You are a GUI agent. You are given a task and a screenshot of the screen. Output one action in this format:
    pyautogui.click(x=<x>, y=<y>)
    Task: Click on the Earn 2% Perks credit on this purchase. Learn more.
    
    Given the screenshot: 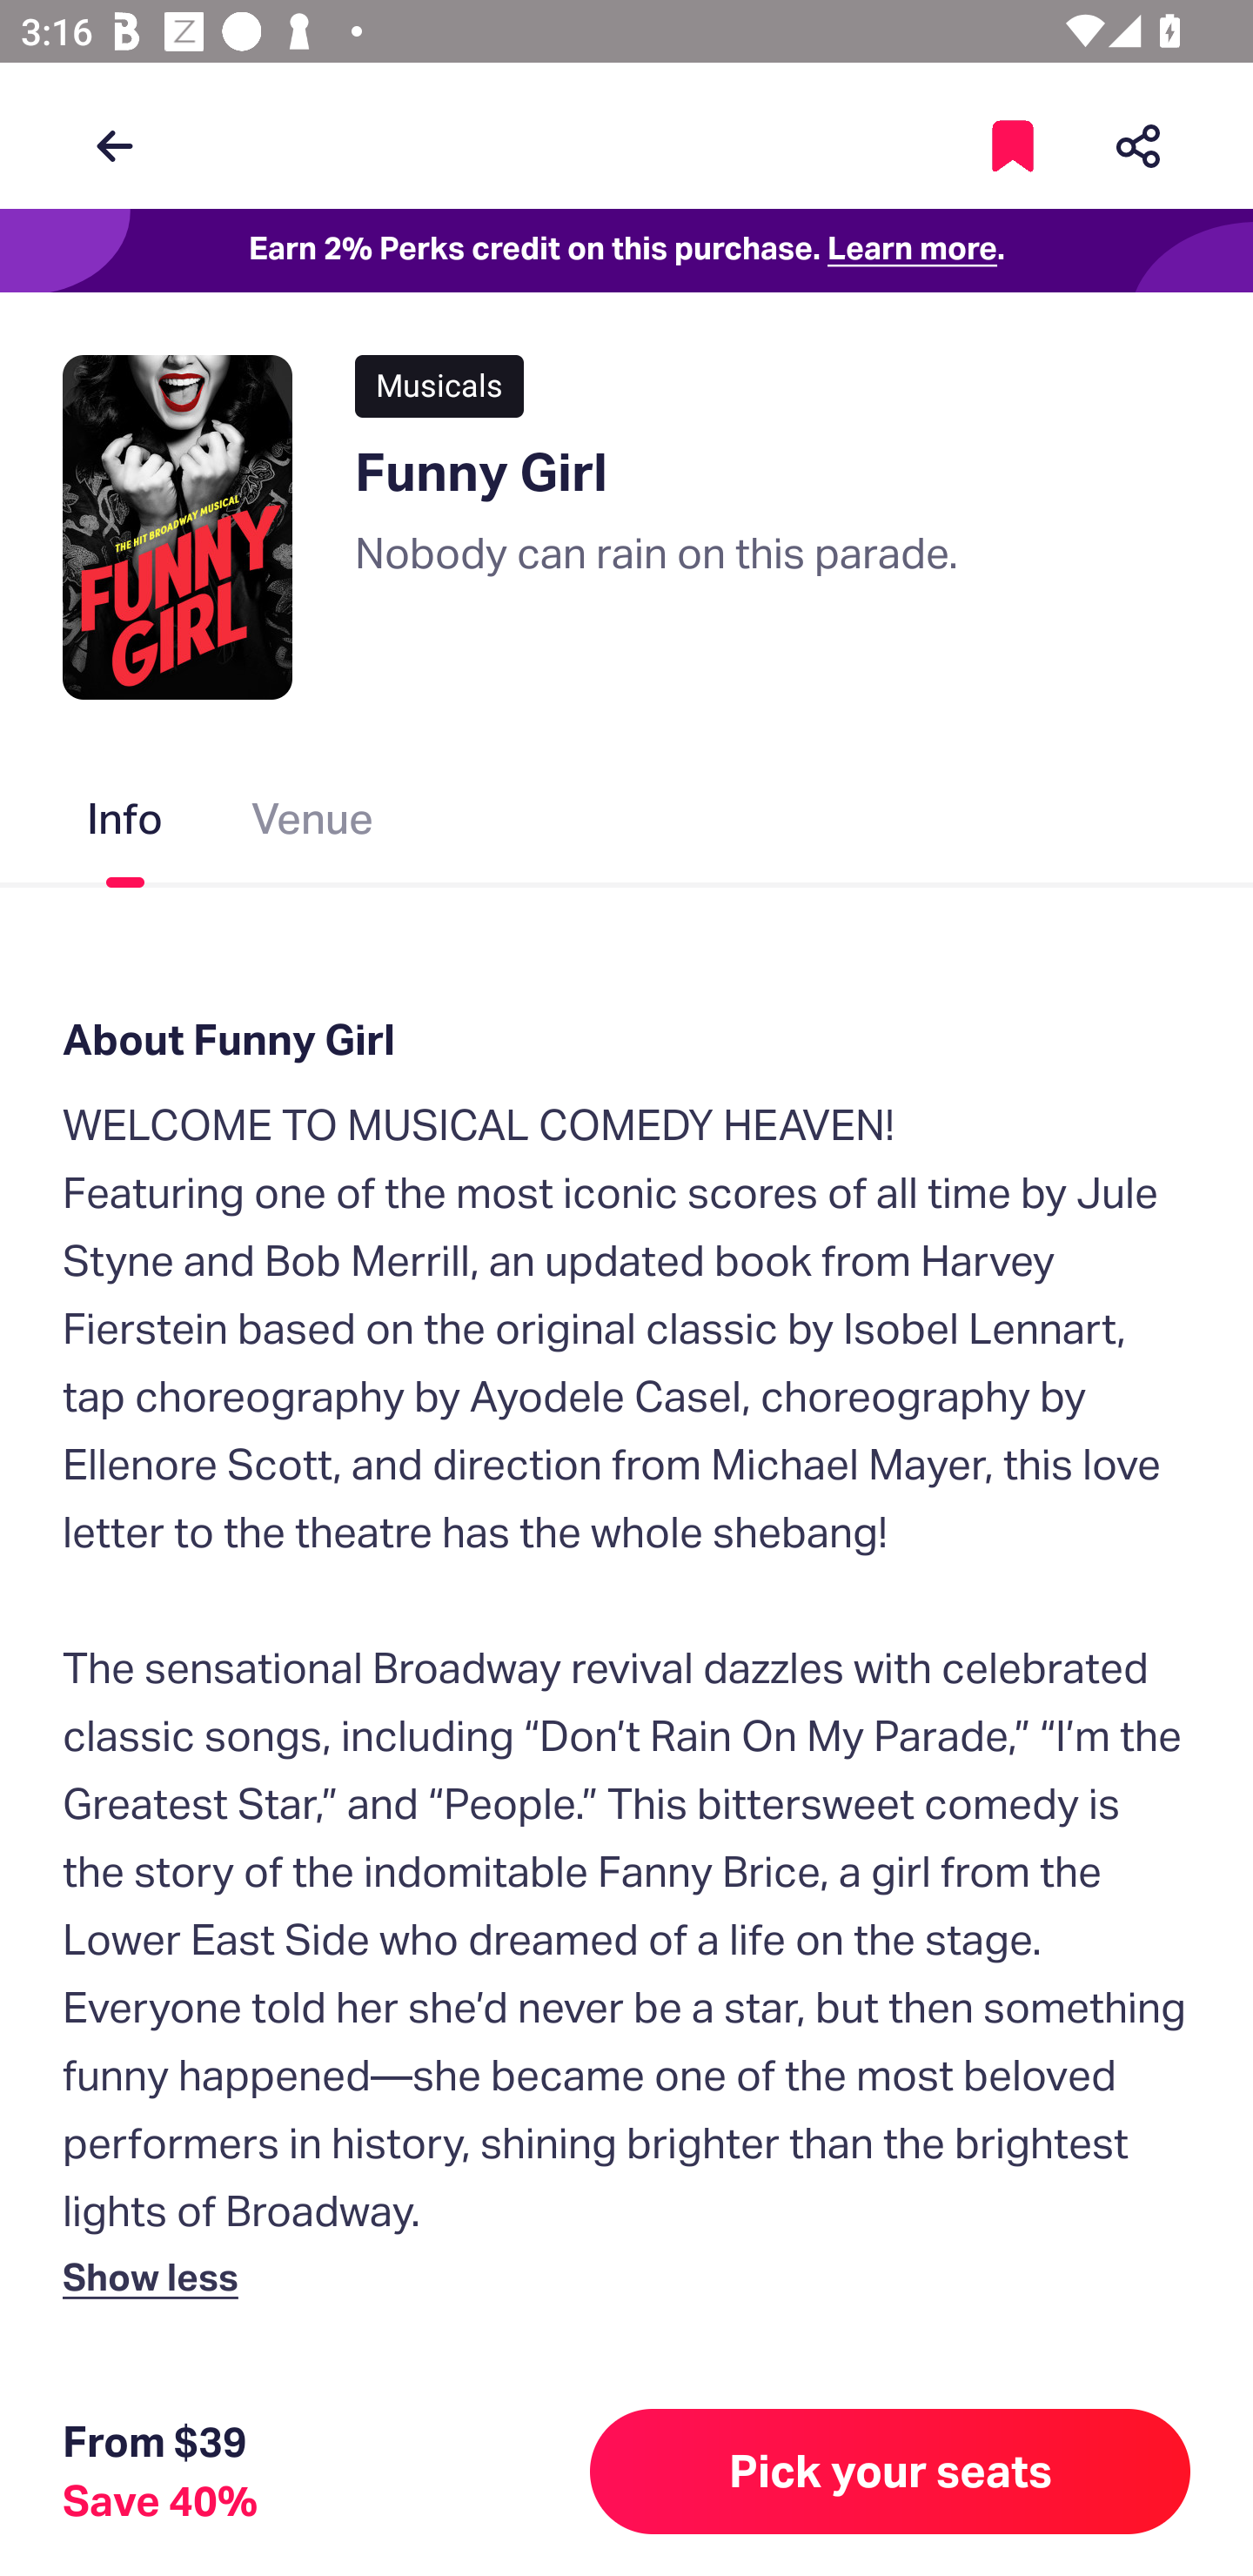 What is the action you would take?
    pyautogui.click(x=626, y=251)
    